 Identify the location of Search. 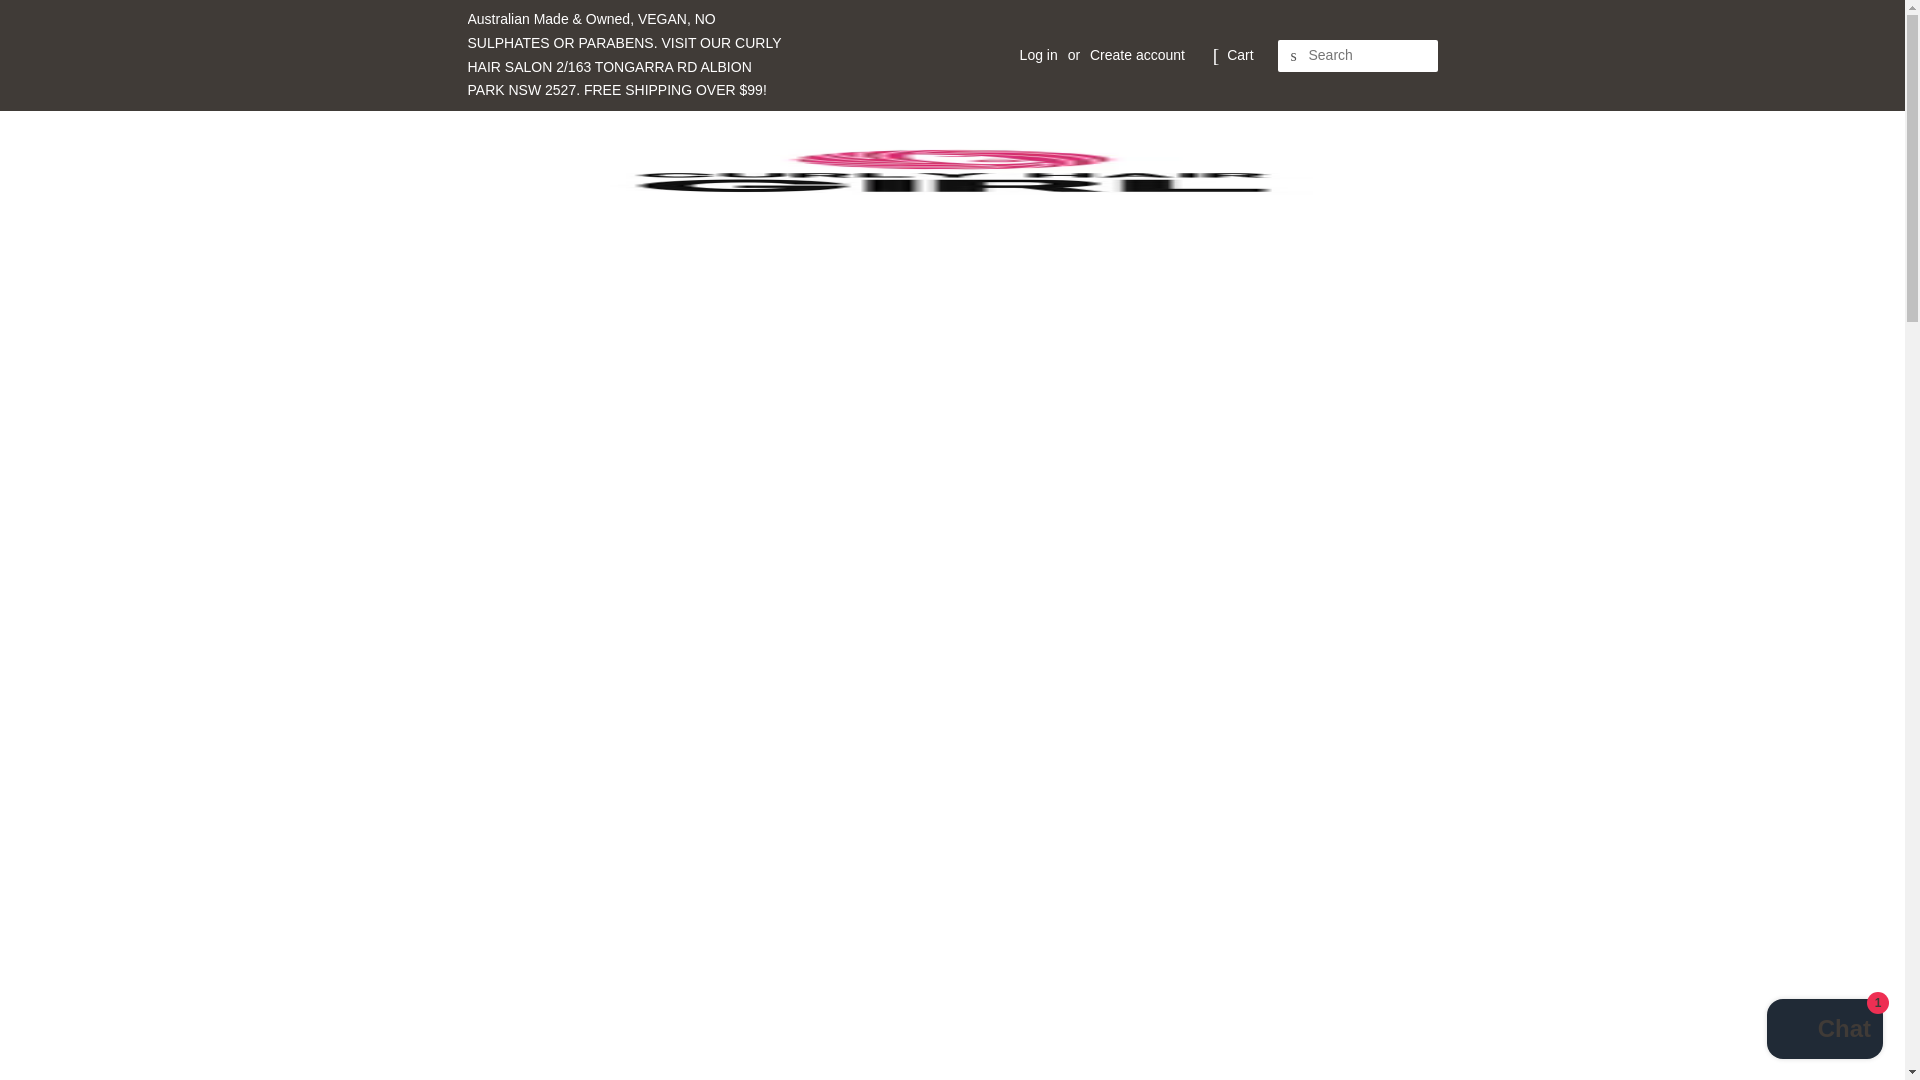
(1294, 56).